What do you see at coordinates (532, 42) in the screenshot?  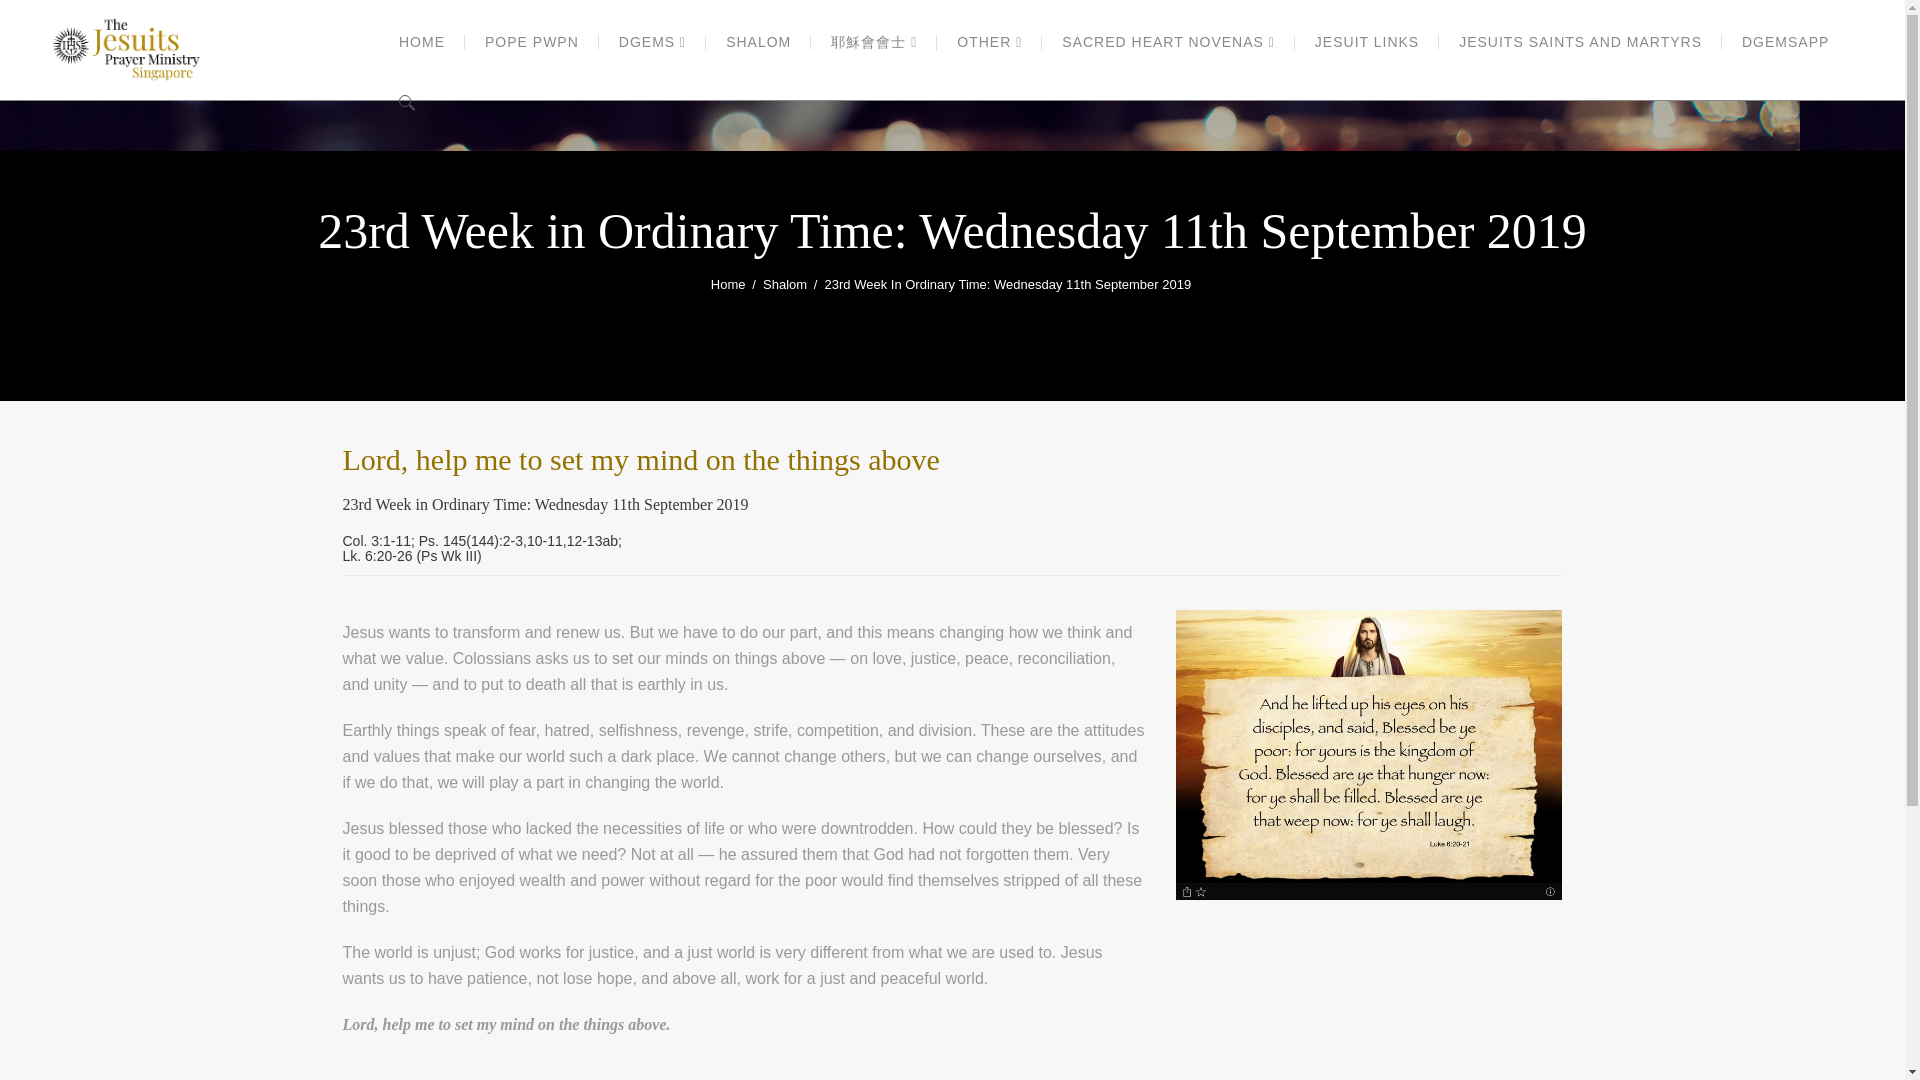 I see `POPE PWPN` at bounding box center [532, 42].